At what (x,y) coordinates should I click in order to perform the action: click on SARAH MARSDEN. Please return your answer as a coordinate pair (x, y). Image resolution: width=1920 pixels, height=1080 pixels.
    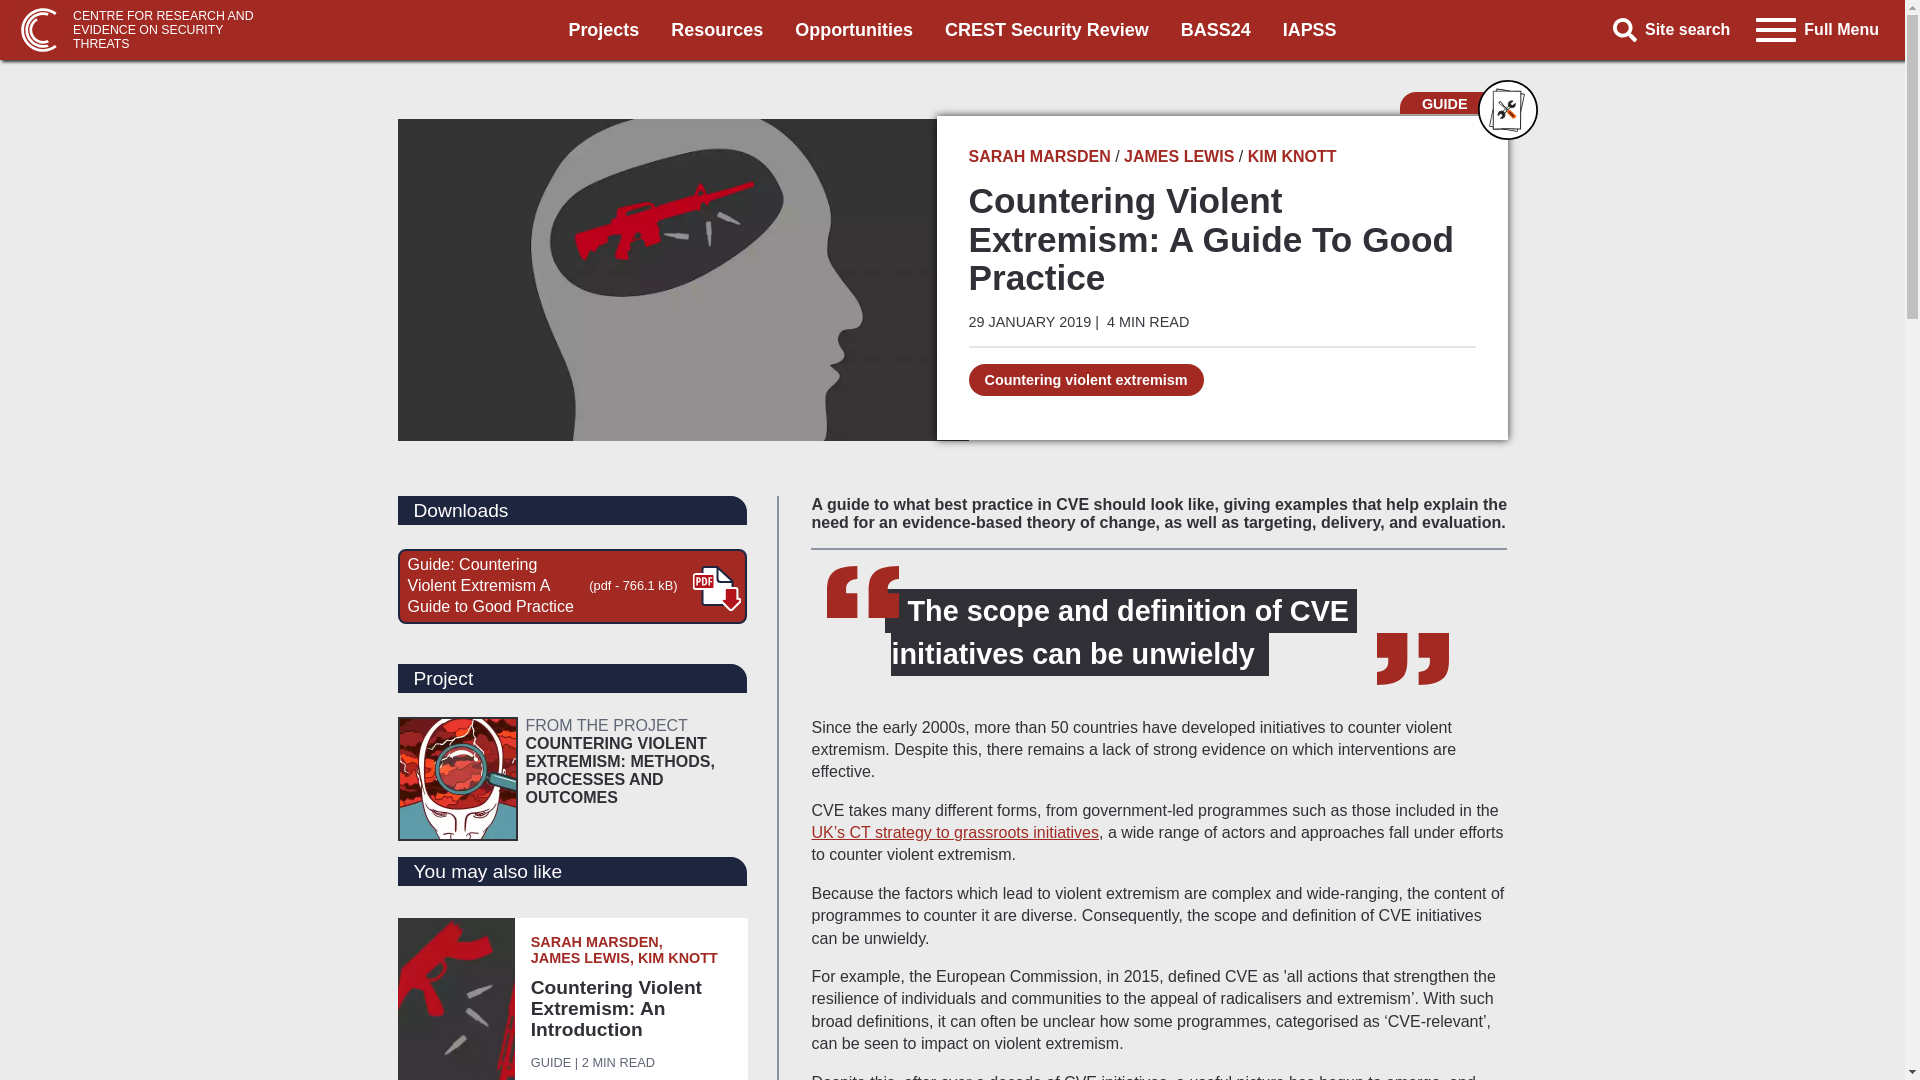
    Looking at the image, I should click on (1038, 156).